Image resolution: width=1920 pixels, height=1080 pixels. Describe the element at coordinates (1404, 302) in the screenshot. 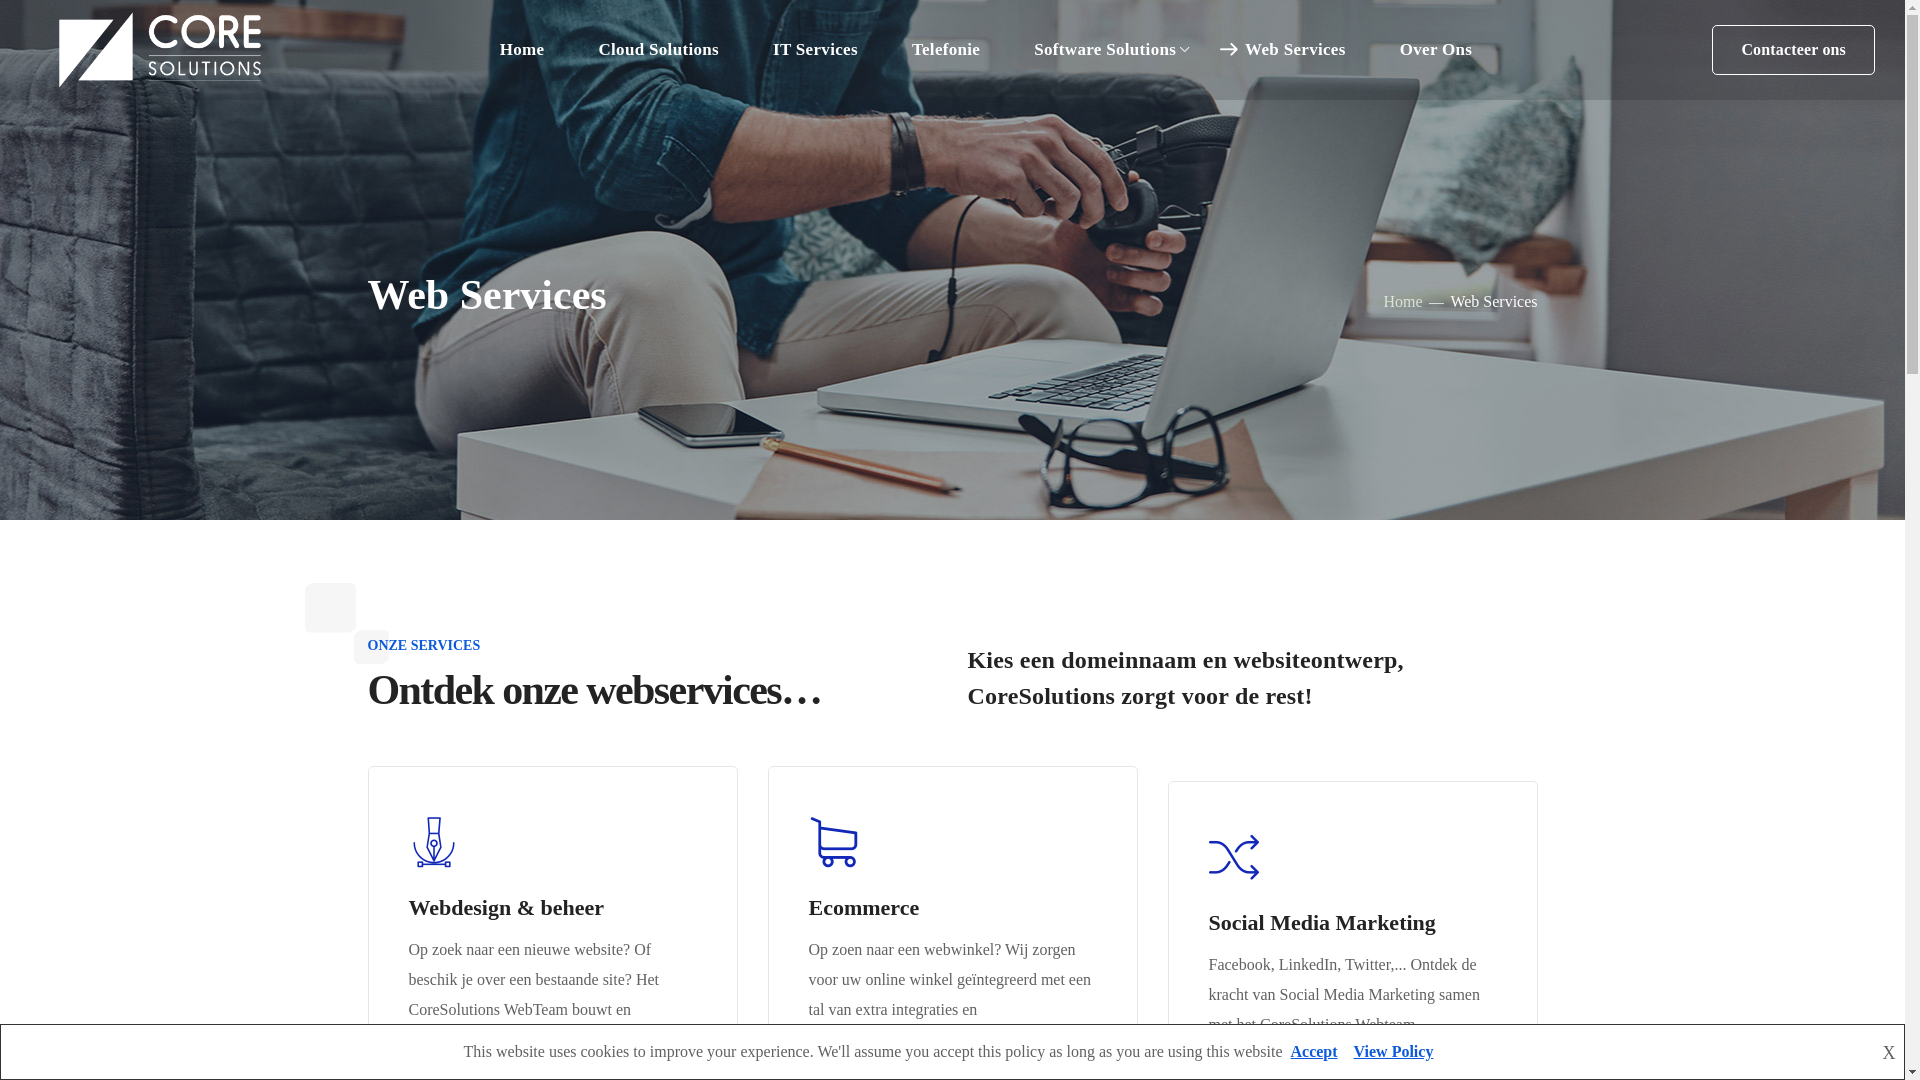

I see `Home` at that location.